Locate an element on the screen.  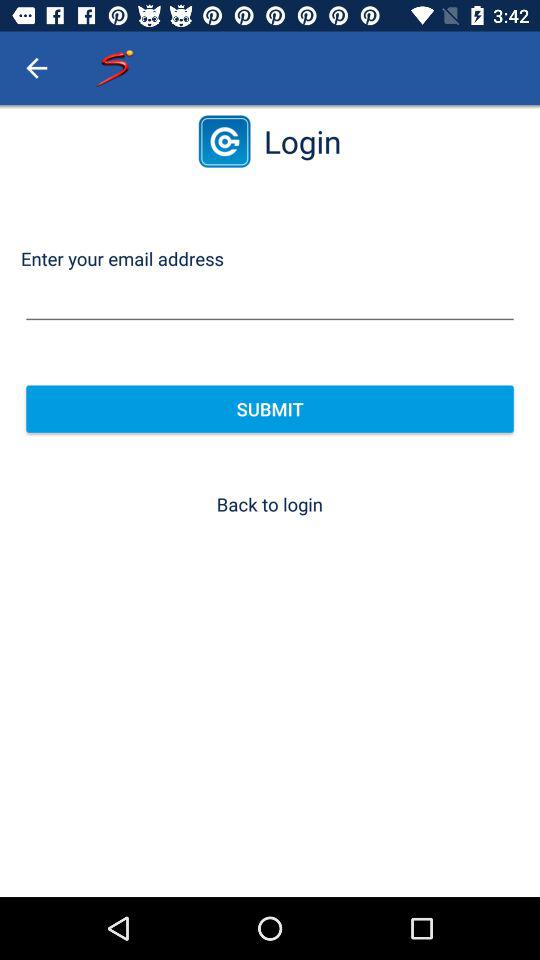
scroll until the submit item is located at coordinates (270, 408).